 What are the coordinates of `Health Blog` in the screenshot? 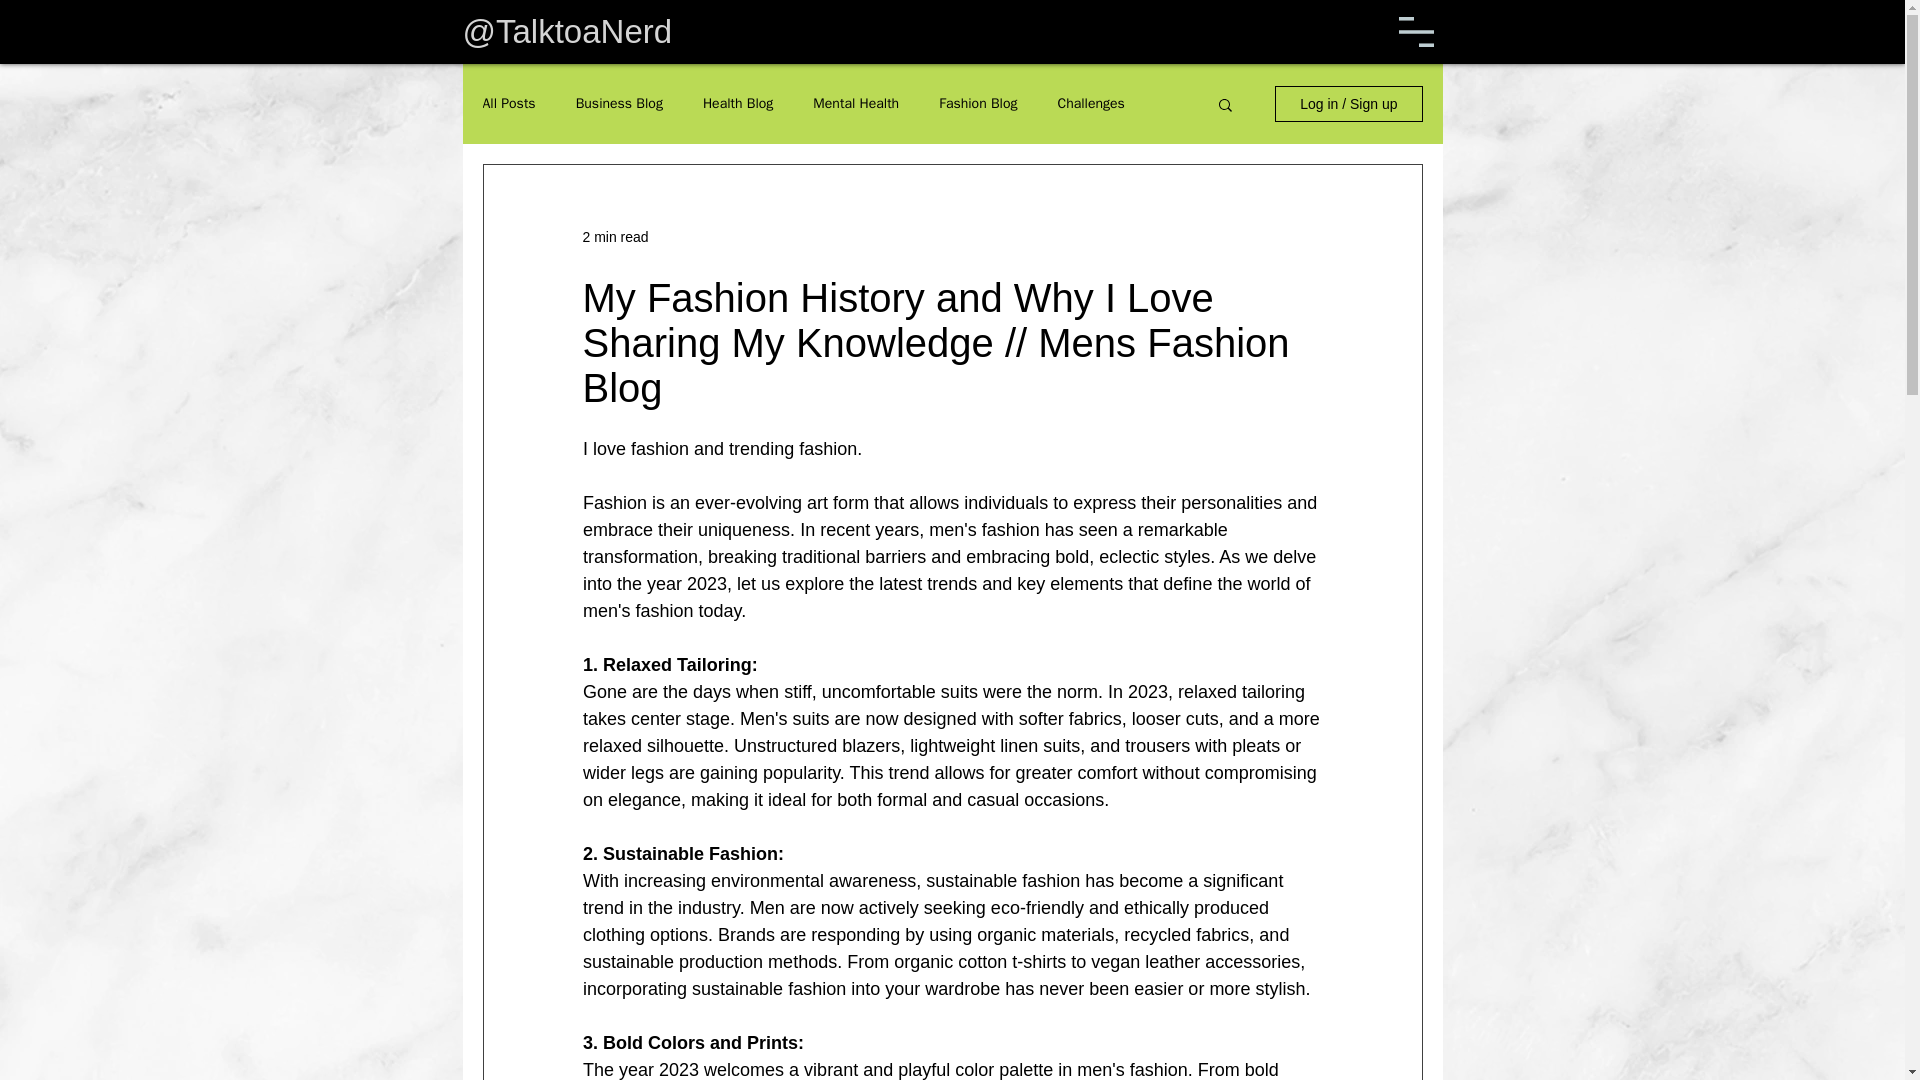 It's located at (738, 104).